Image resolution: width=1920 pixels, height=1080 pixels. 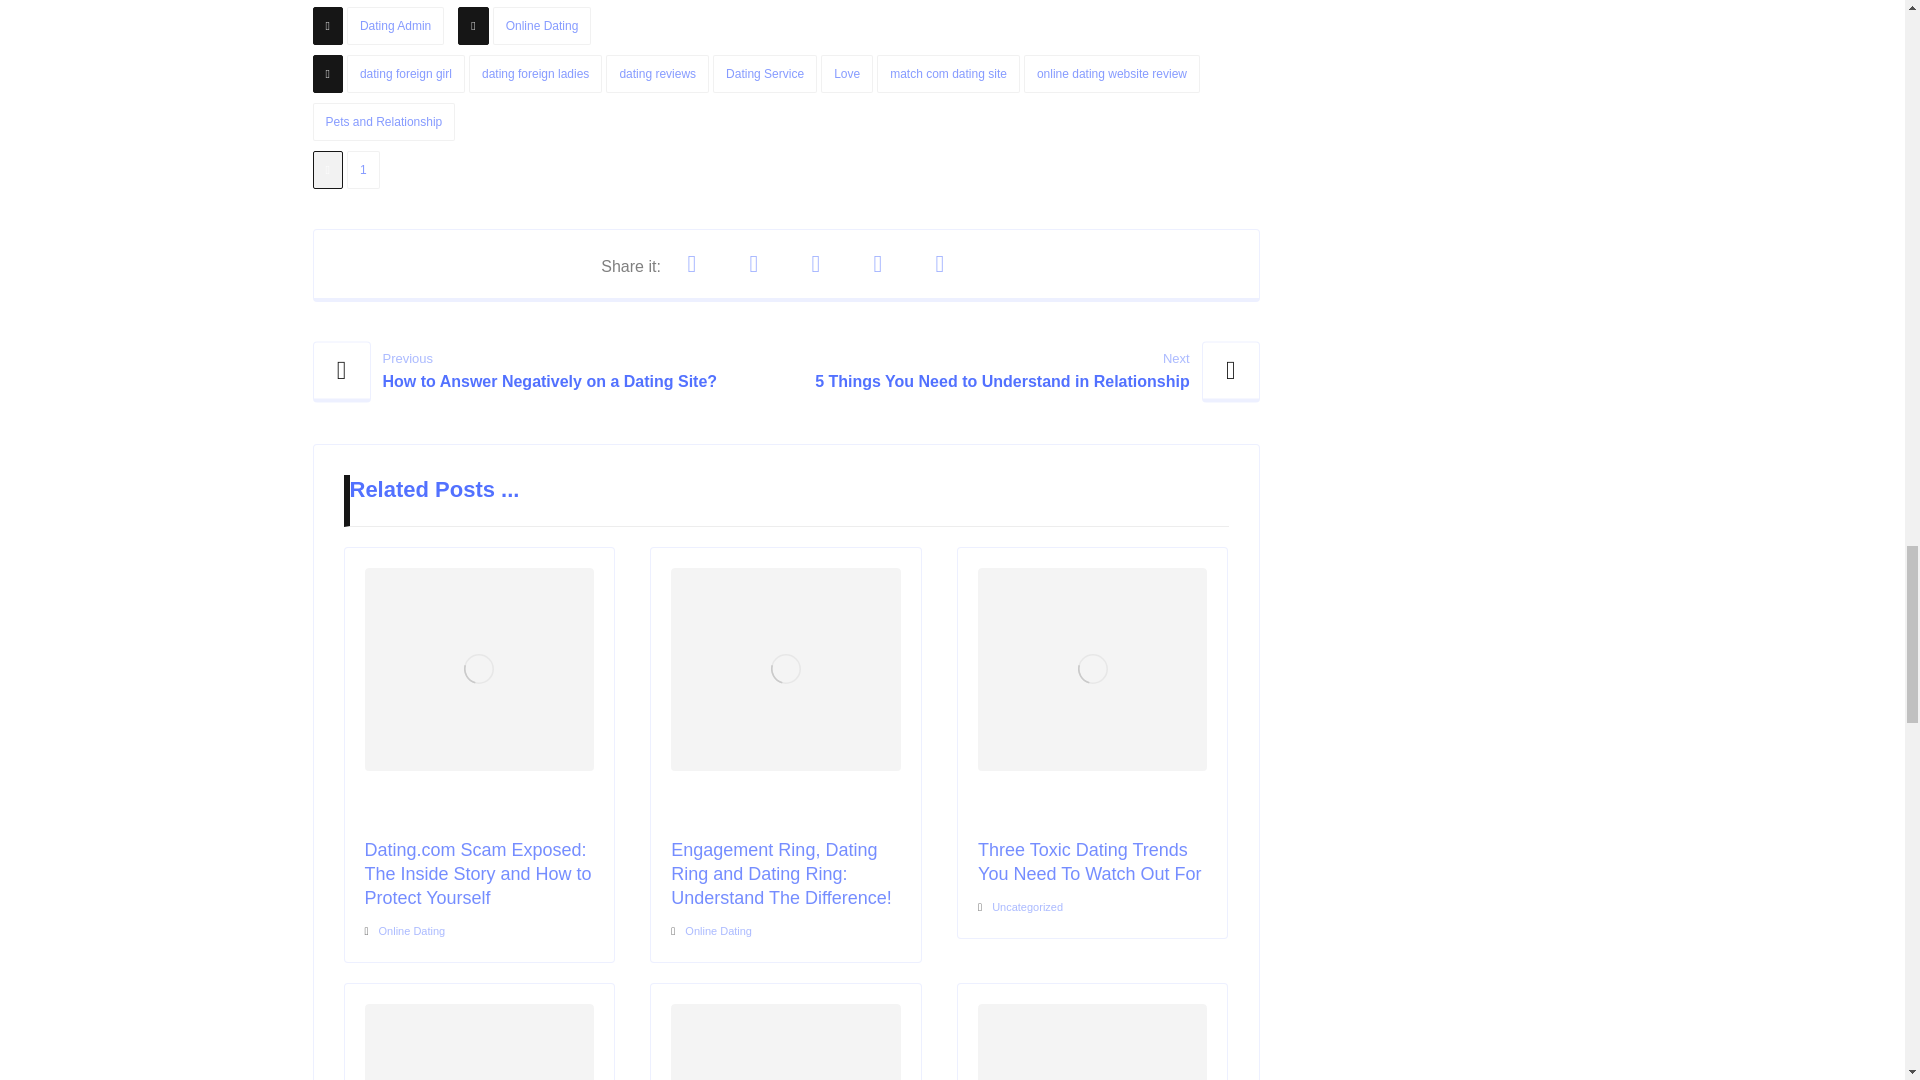 What do you see at coordinates (406, 74) in the screenshot?
I see `dating foreign girl` at bounding box center [406, 74].